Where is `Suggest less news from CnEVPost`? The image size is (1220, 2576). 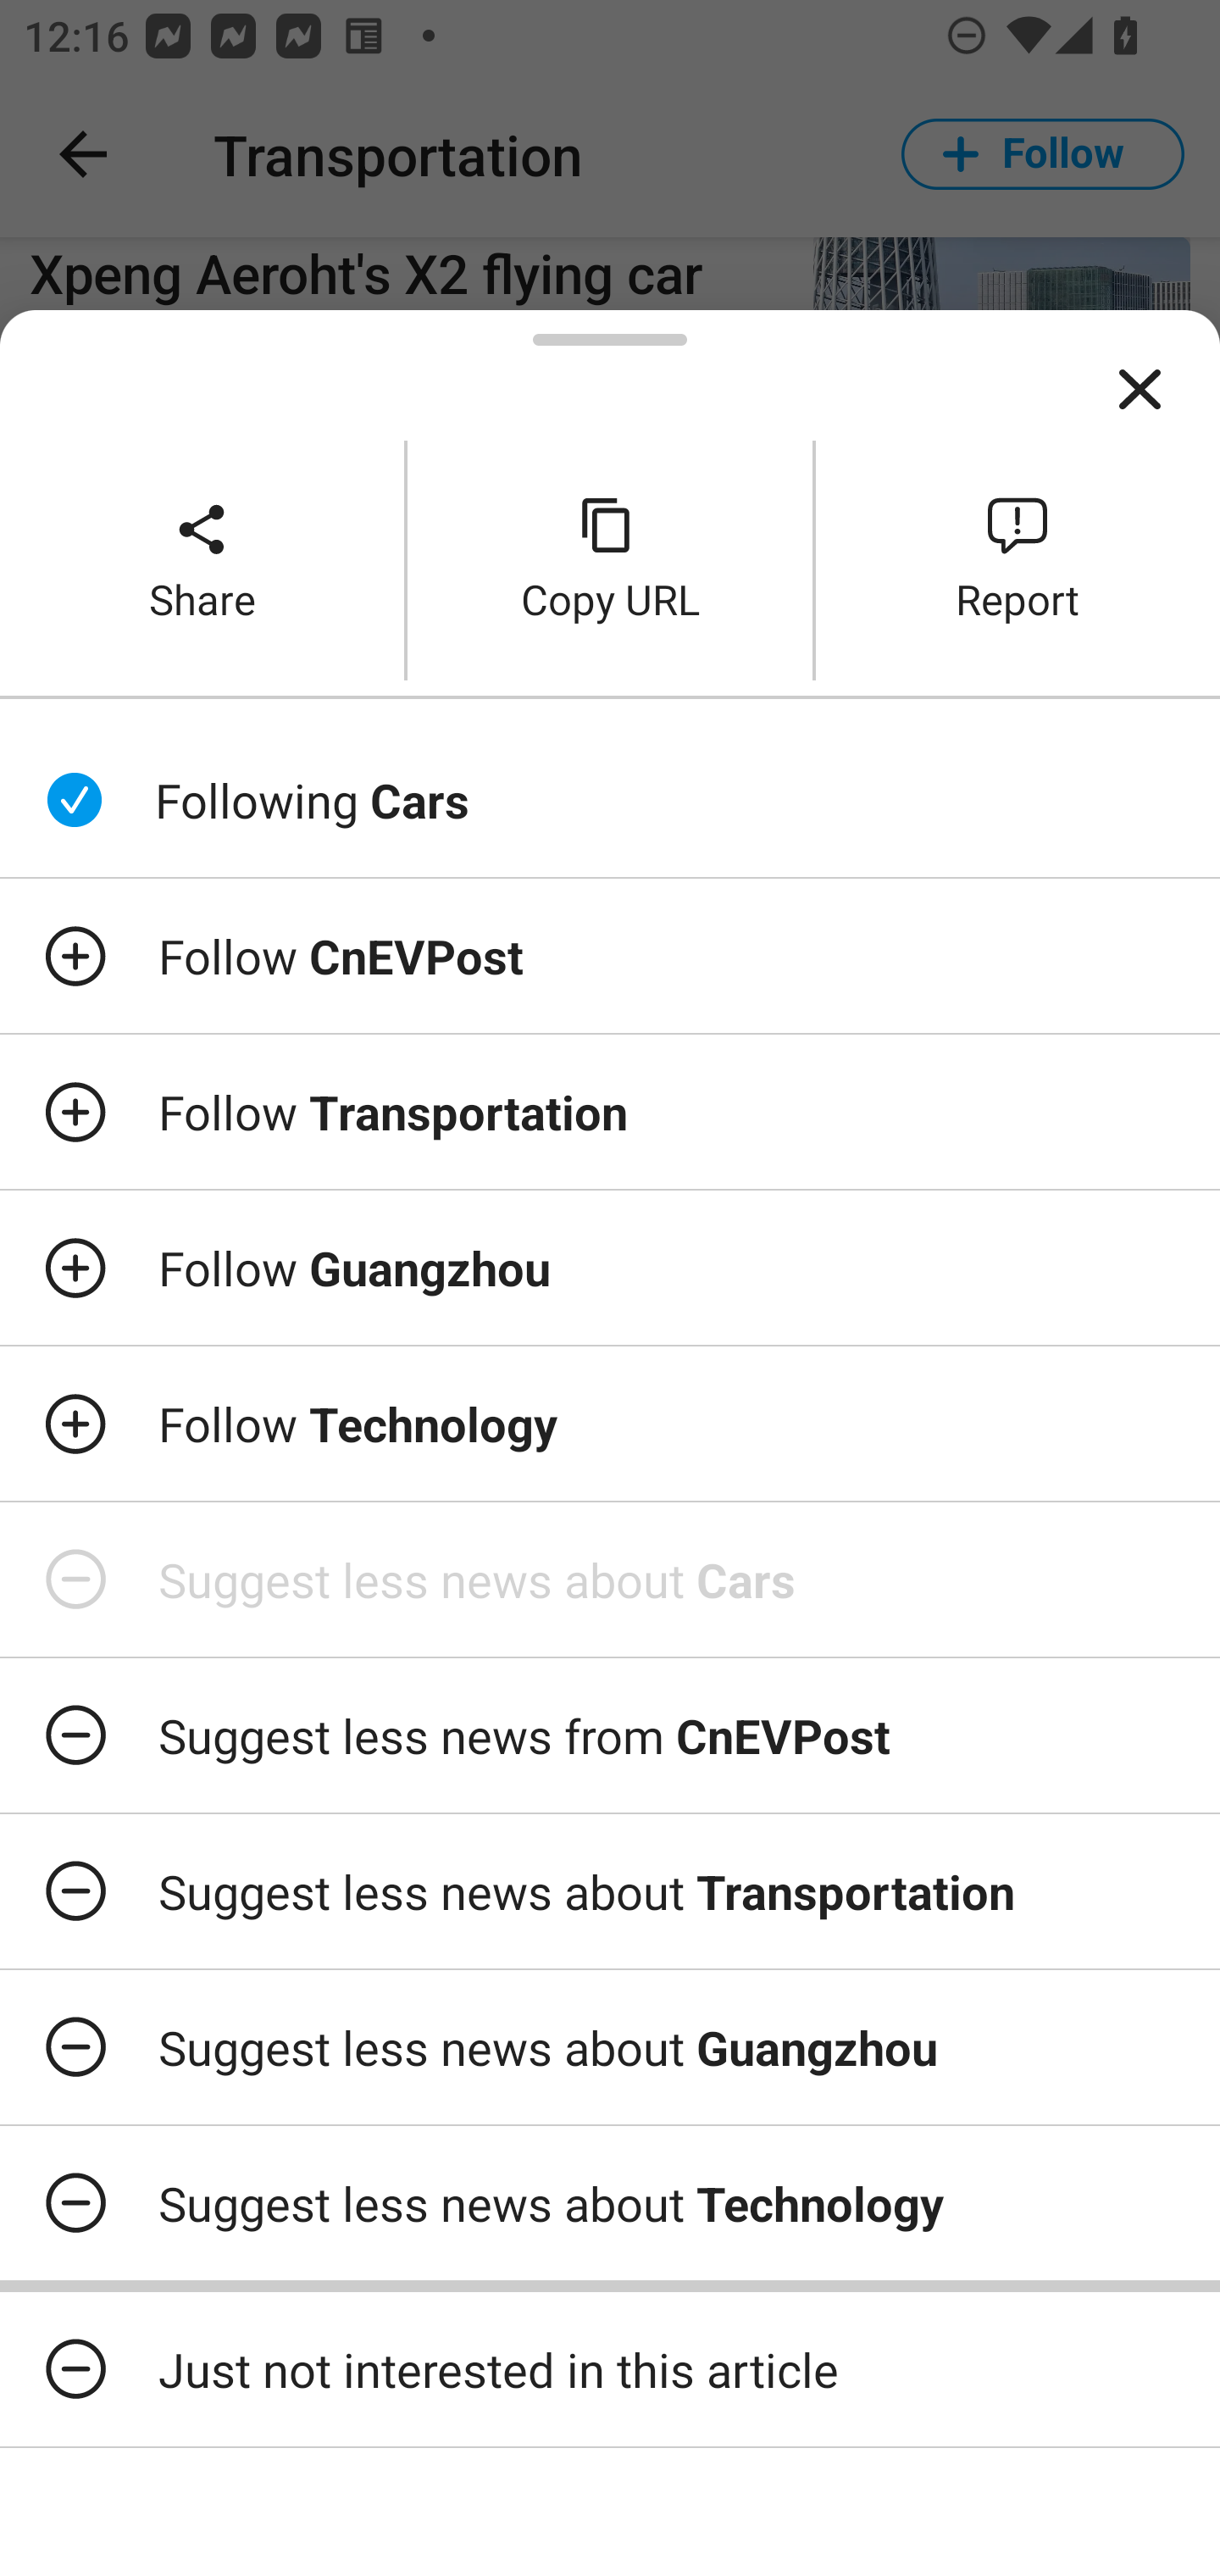
Suggest less news from CnEVPost is located at coordinates (610, 1735).